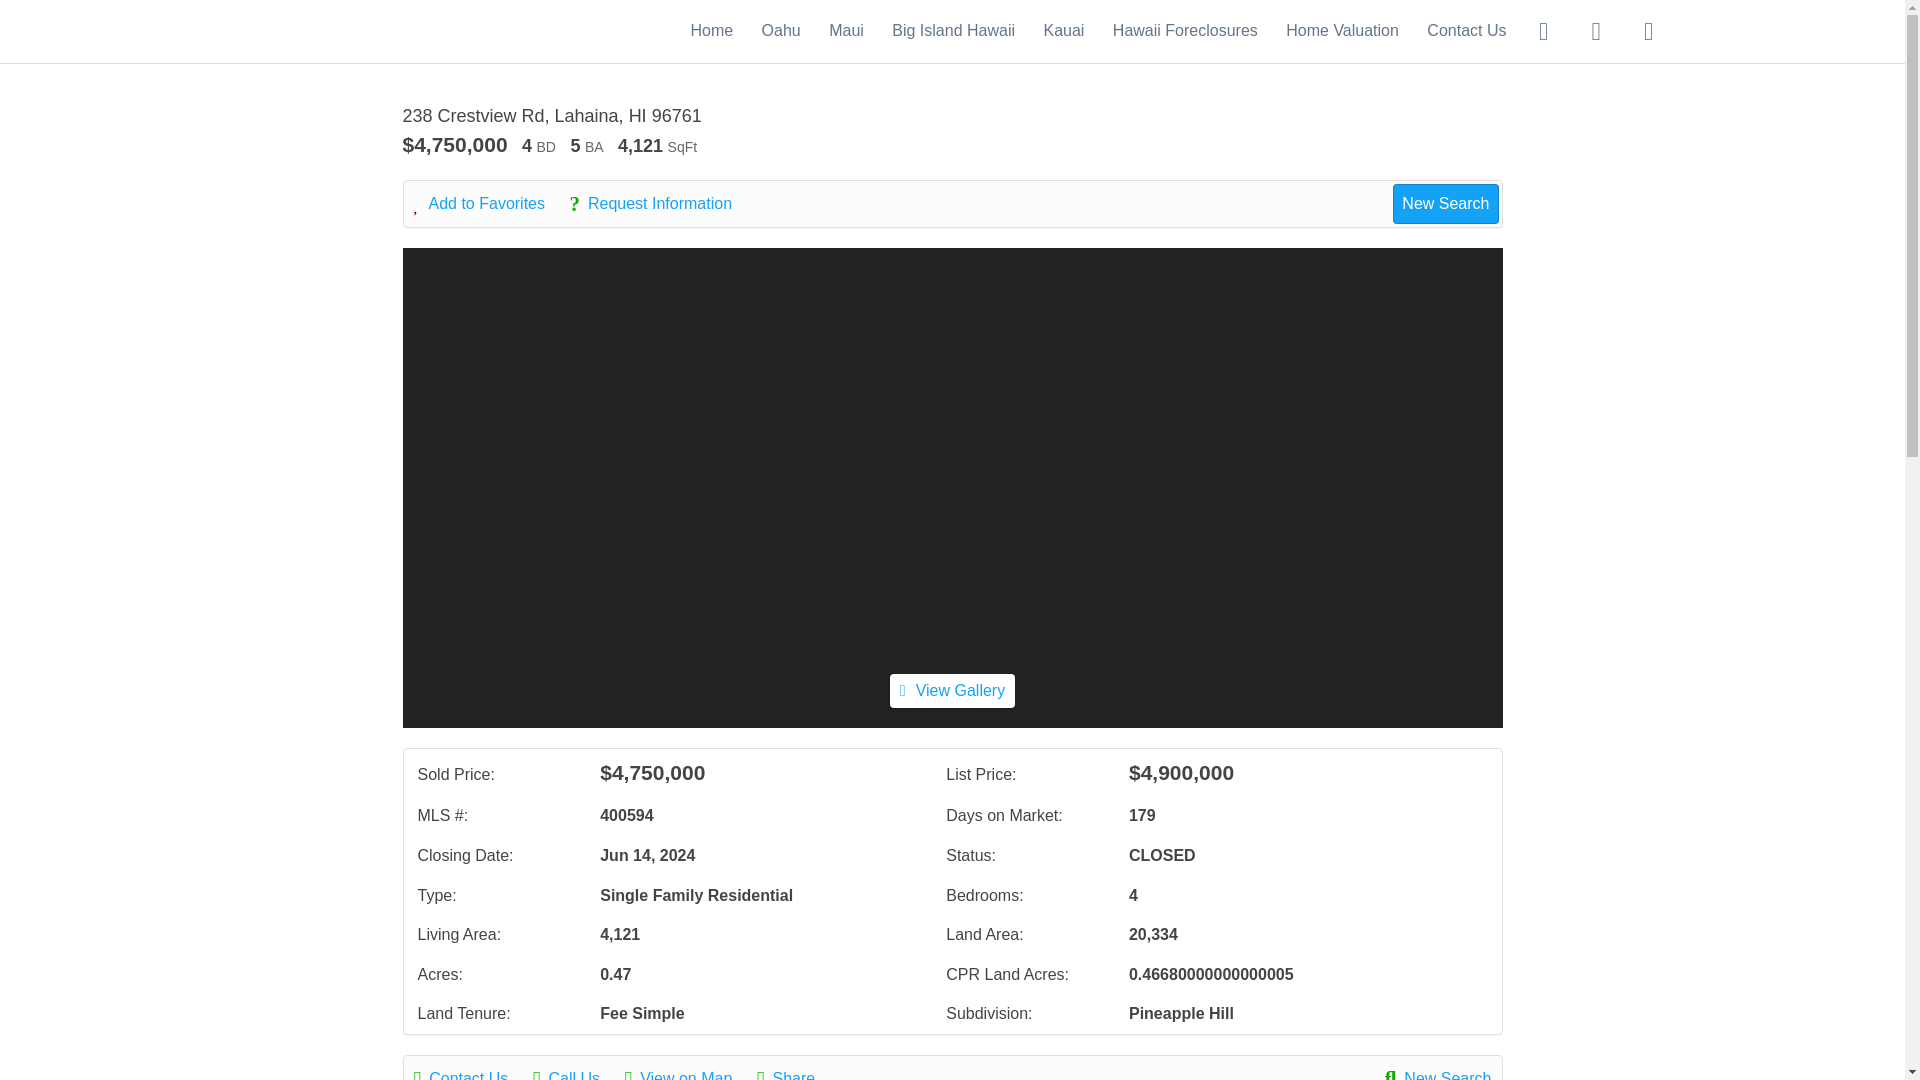 This screenshot has height=1080, width=1920. Describe the element at coordinates (1466, 30) in the screenshot. I see `Contact Us` at that location.